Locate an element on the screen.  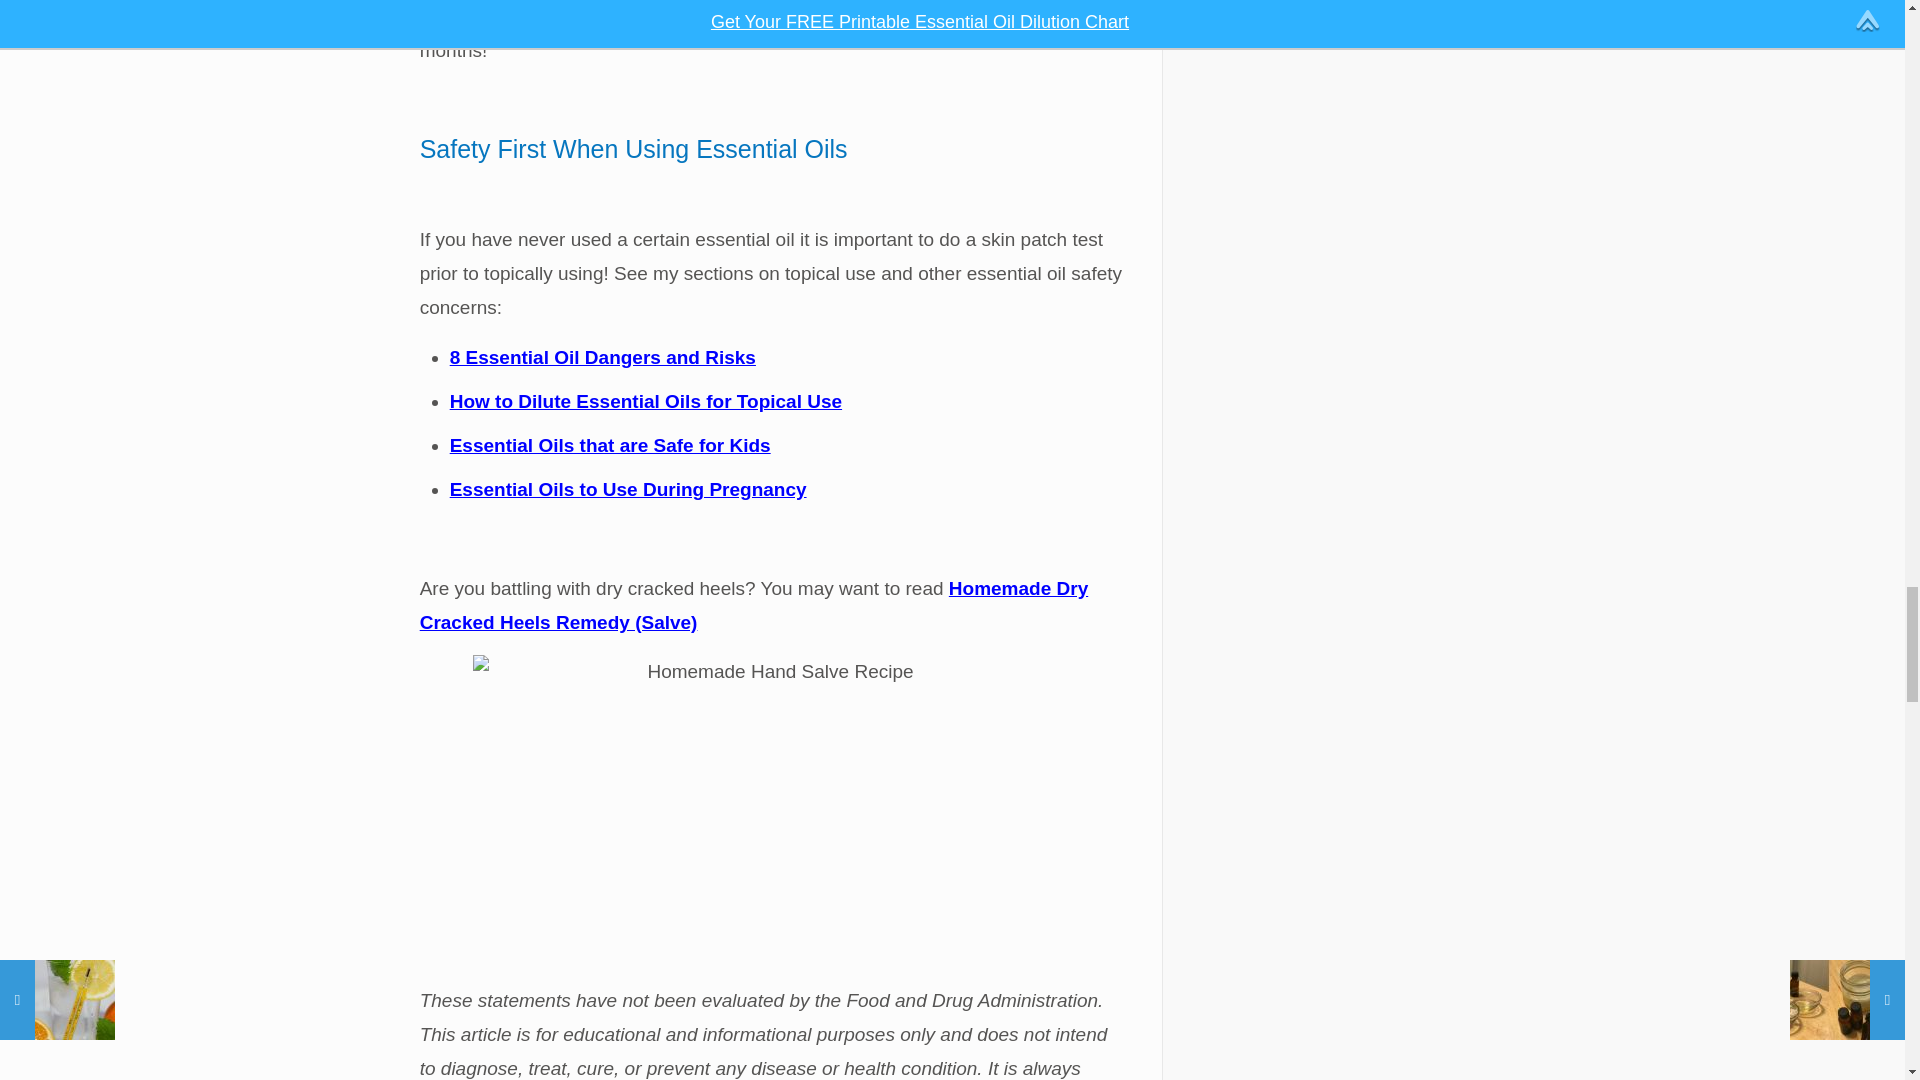
Essential Oils to Use During Pregnancy is located at coordinates (628, 490).